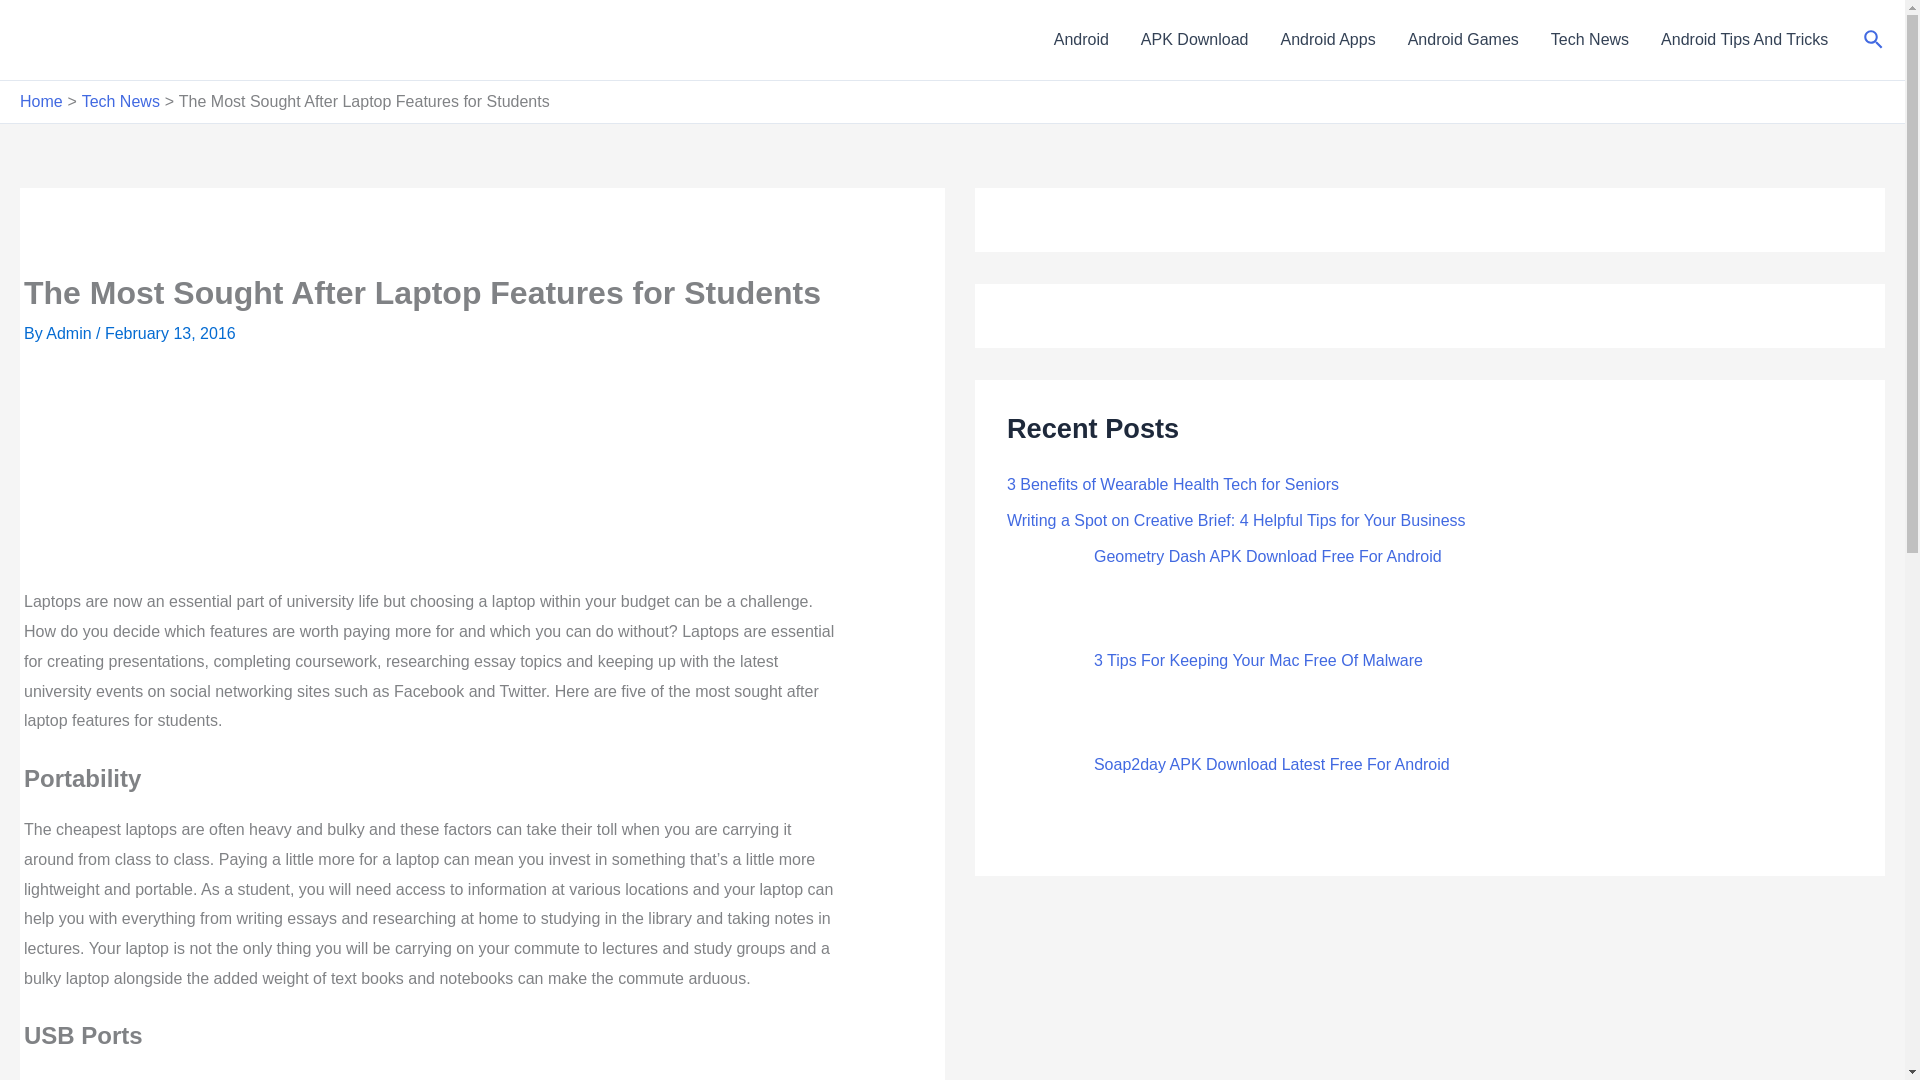 This screenshot has width=1920, height=1080. What do you see at coordinates (1326, 40) in the screenshot?
I see `Android Apps` at bounding box center [1326, 40].